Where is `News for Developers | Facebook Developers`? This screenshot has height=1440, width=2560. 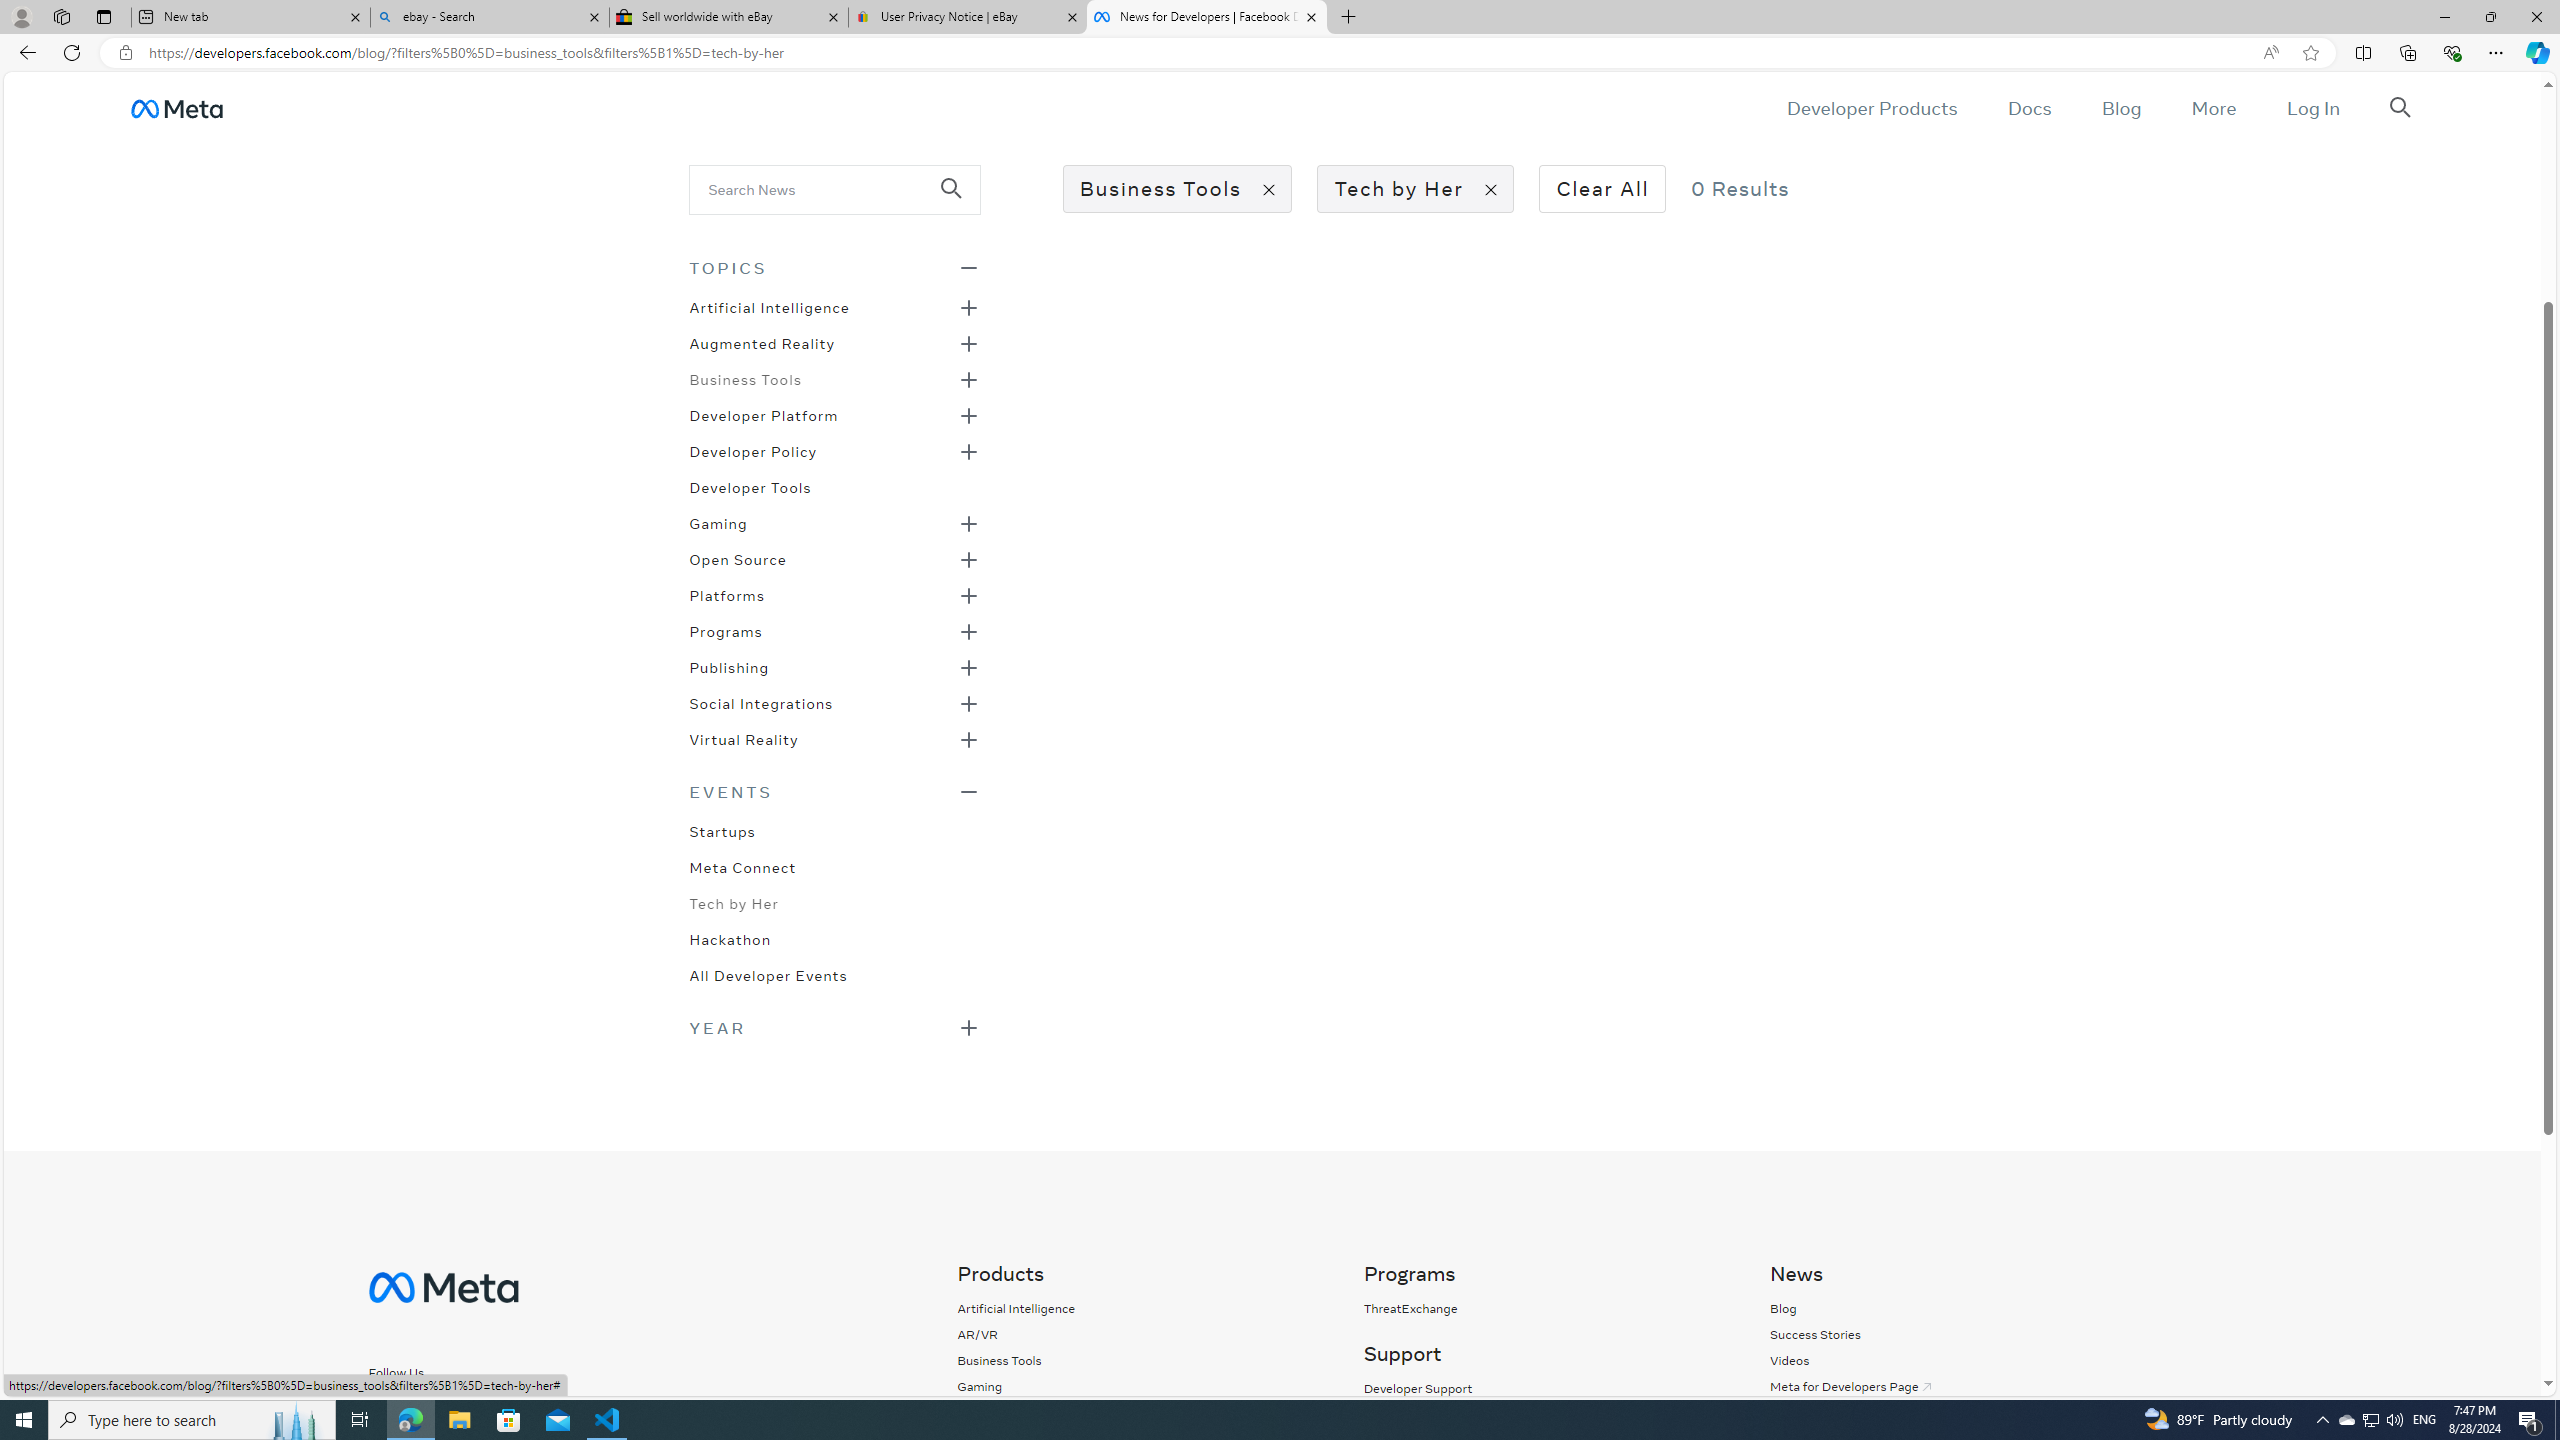
News for Developers | Facebook Developers is located at coordinates (1205, 17).